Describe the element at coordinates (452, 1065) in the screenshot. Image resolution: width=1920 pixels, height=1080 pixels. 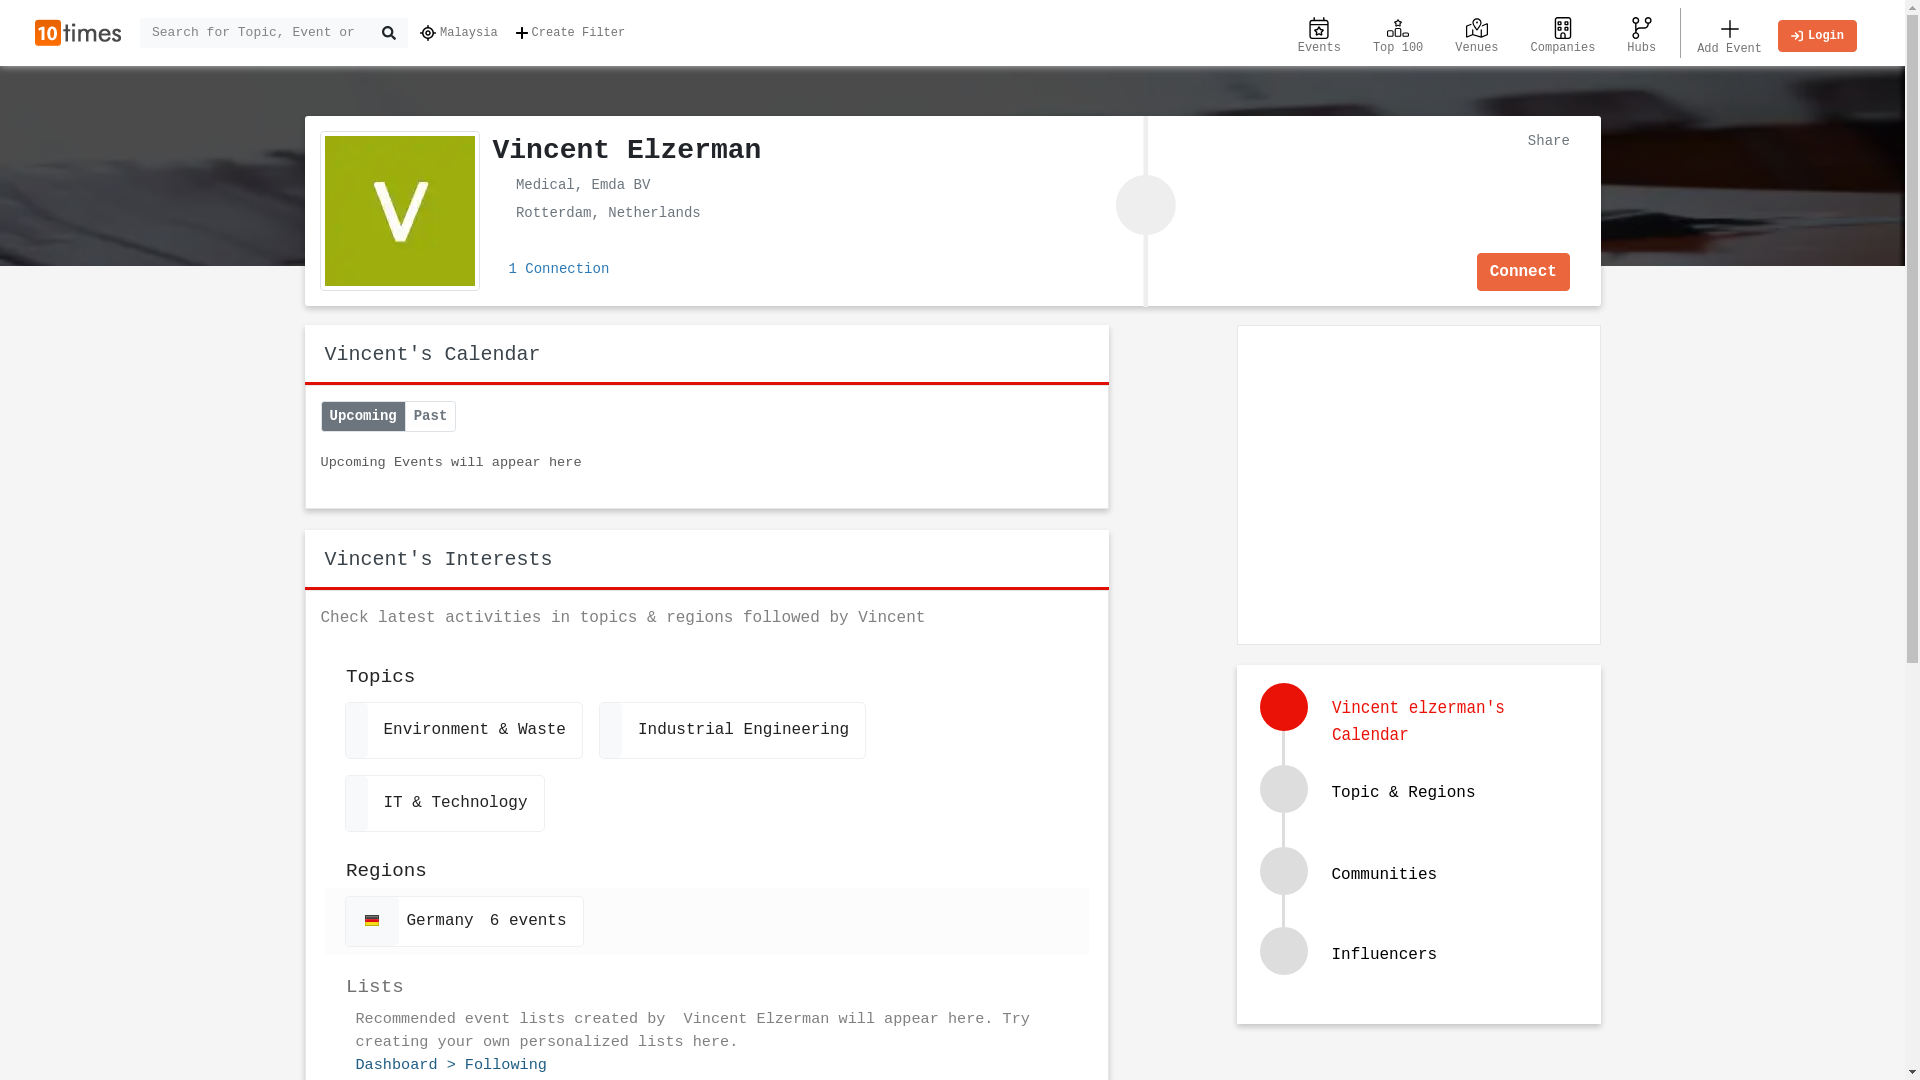
I see `Dashboard > Following` at that location.